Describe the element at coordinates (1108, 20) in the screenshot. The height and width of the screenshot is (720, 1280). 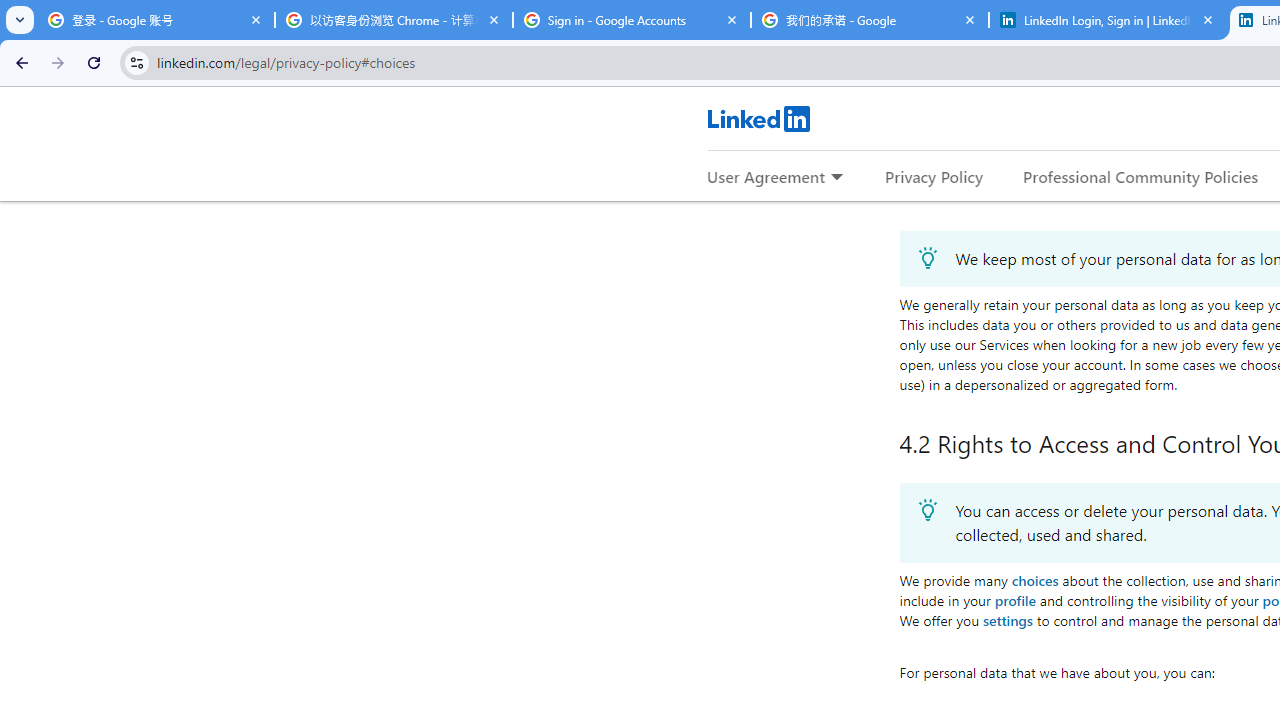
I see `LinkedIn Login, Sign in | LinkedIn` at that location.